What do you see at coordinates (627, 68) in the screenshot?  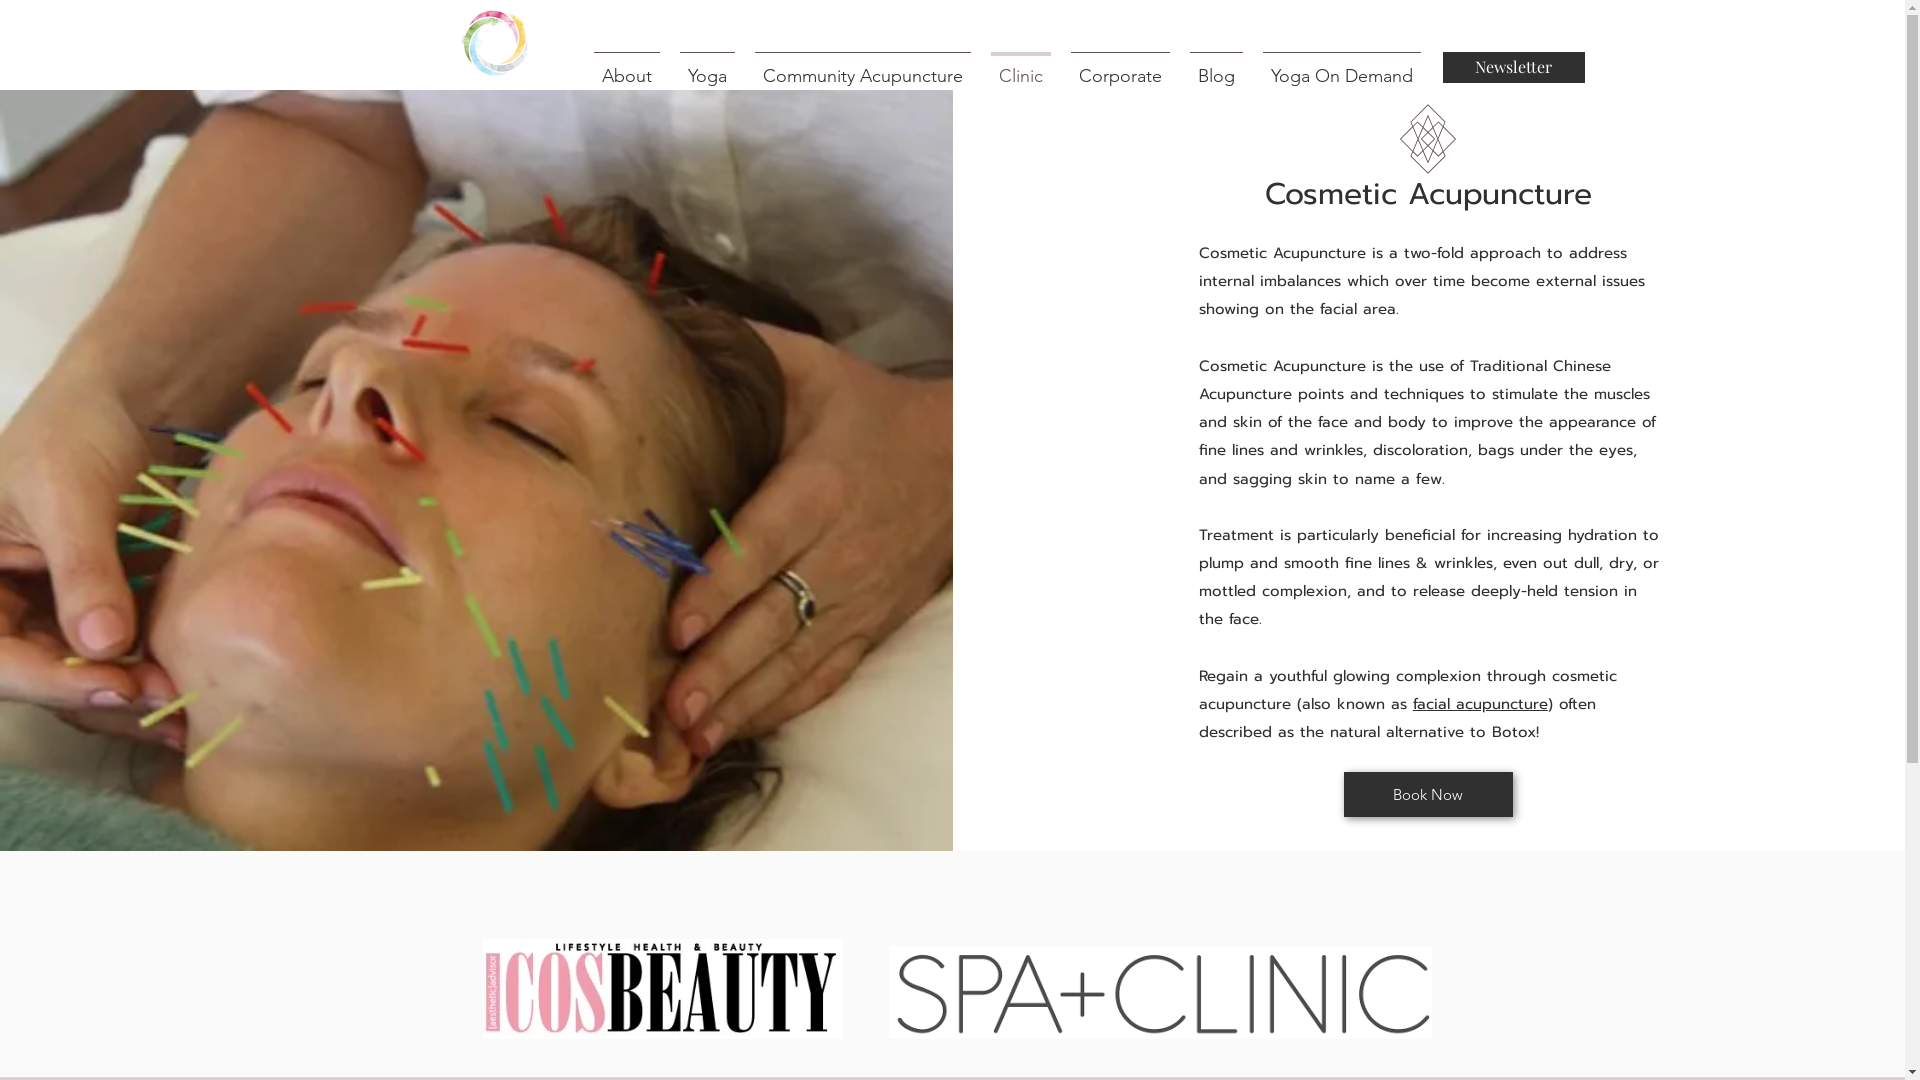 I see `About` at bounding box center [627, 68].